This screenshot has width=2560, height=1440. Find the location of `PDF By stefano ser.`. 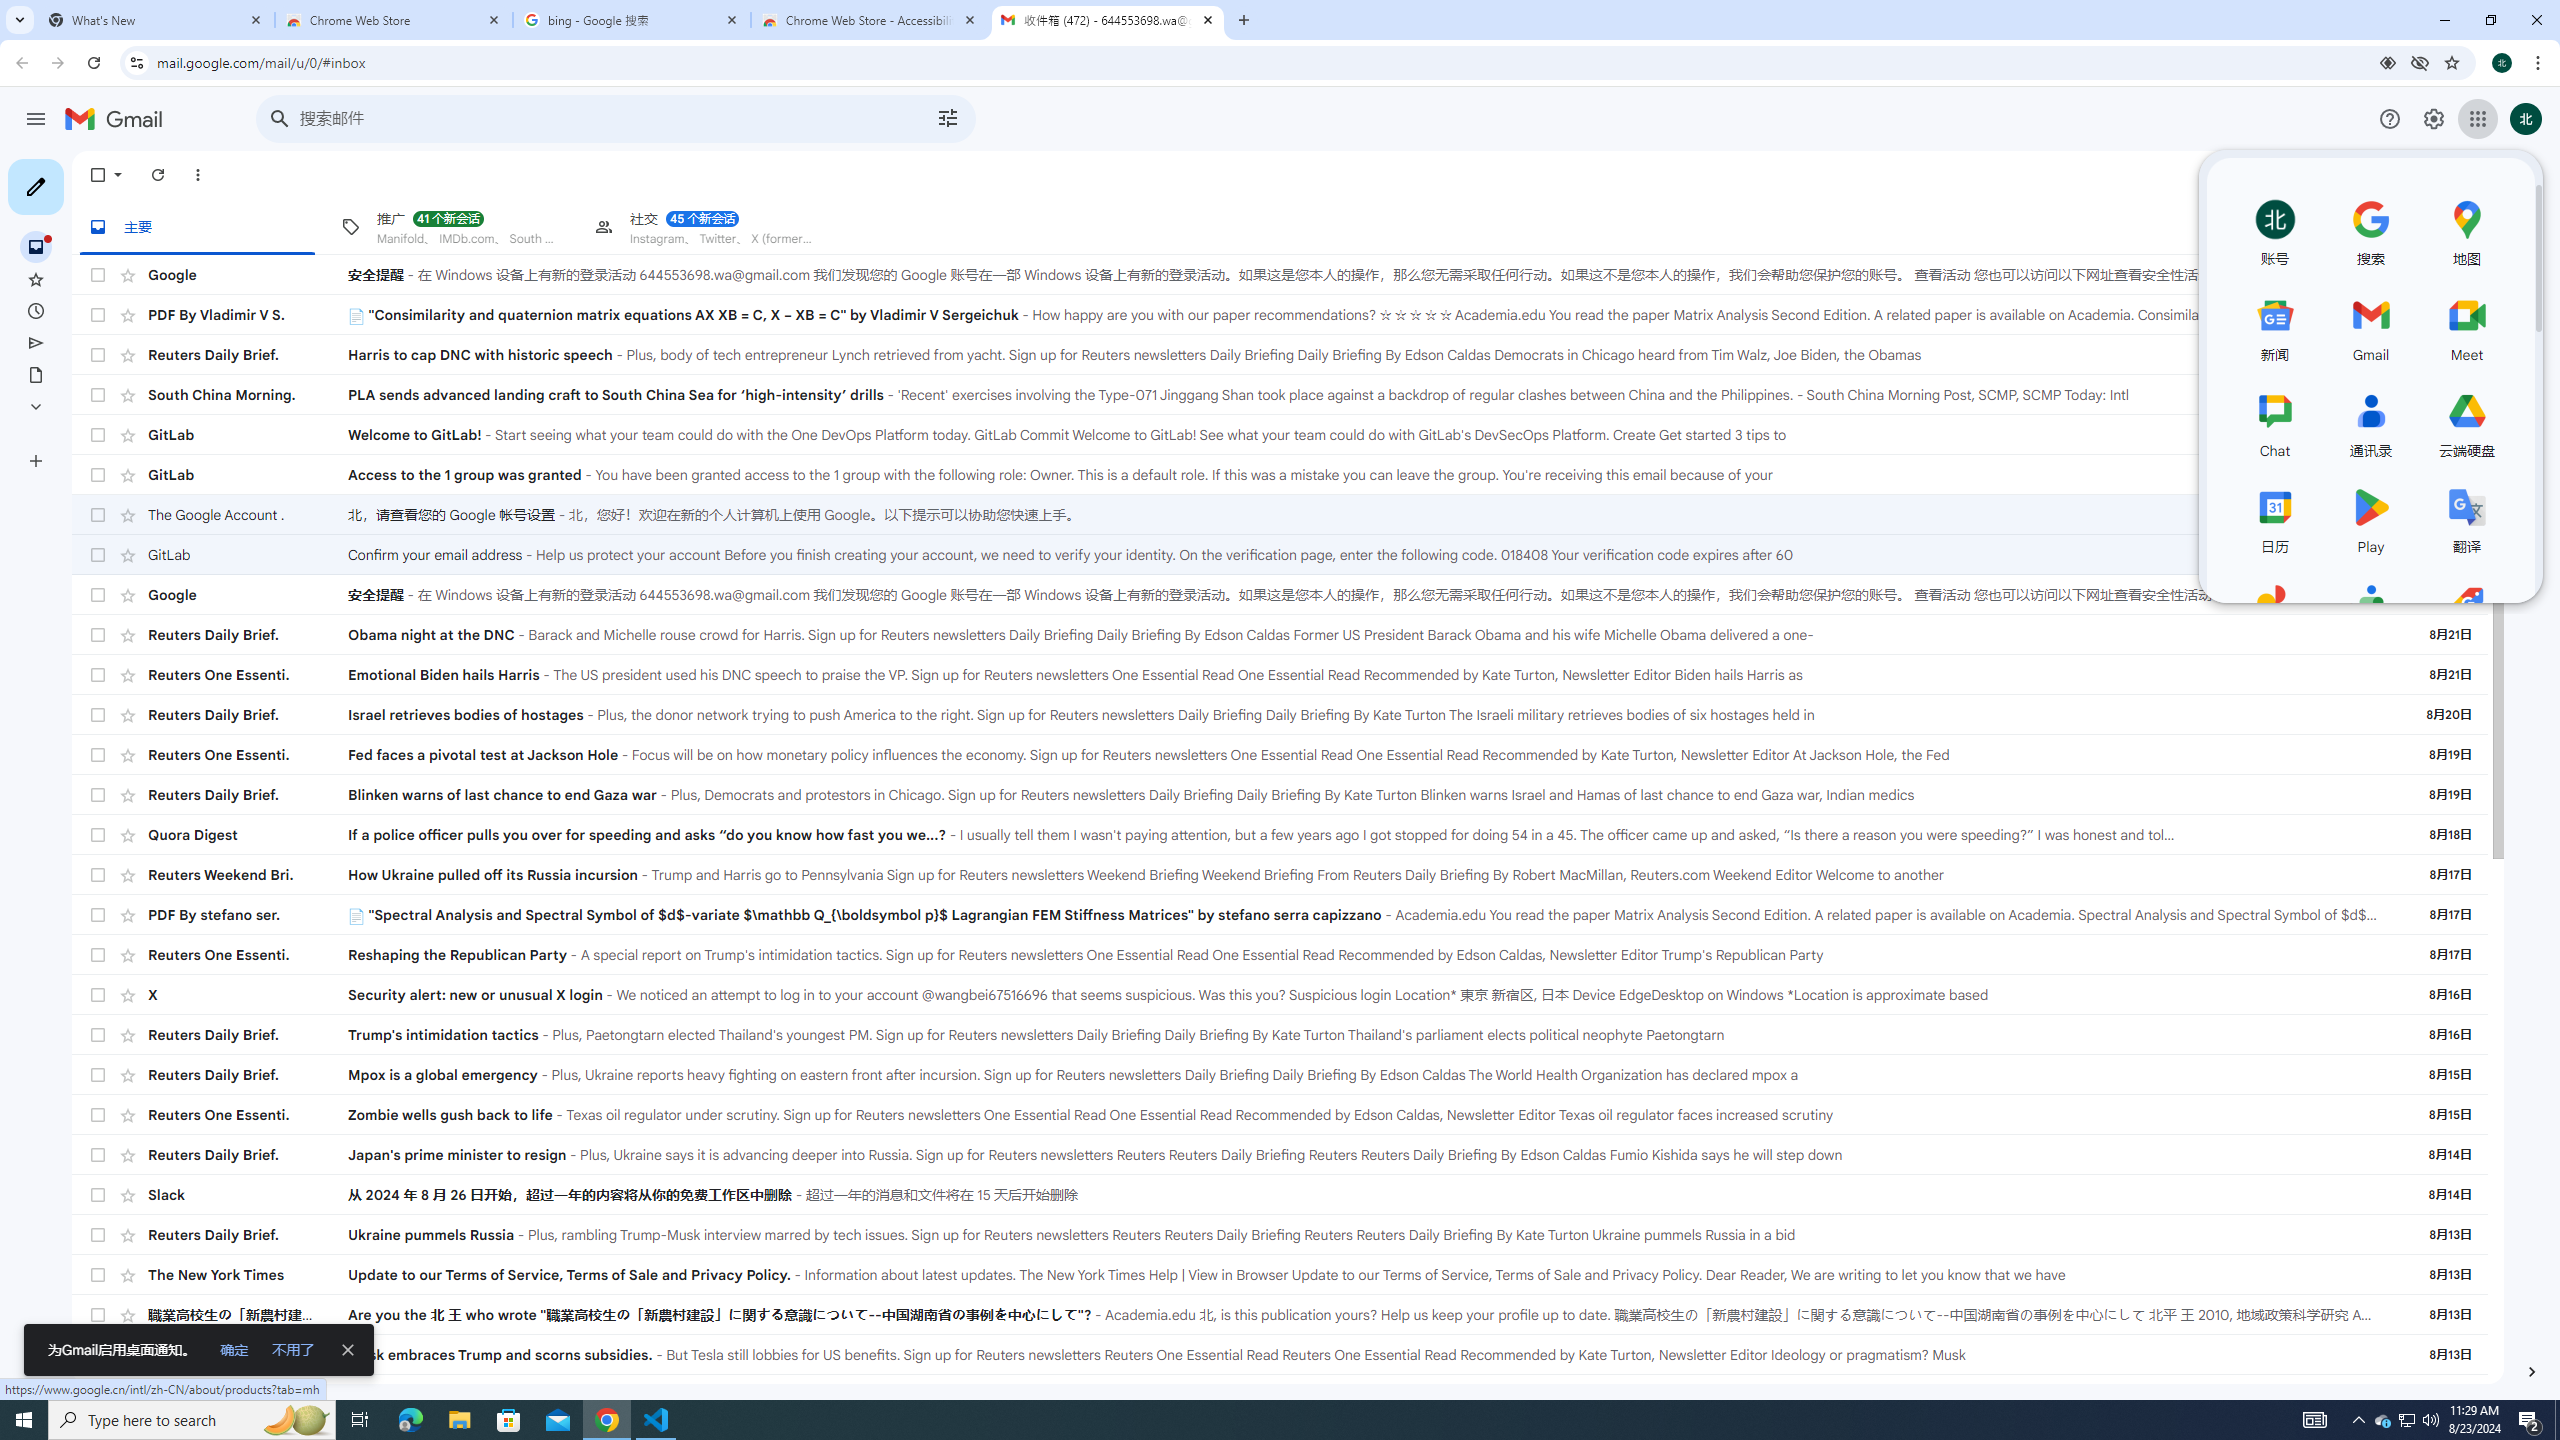

PDF By stefano ser. is located at coordinates (248, 914).